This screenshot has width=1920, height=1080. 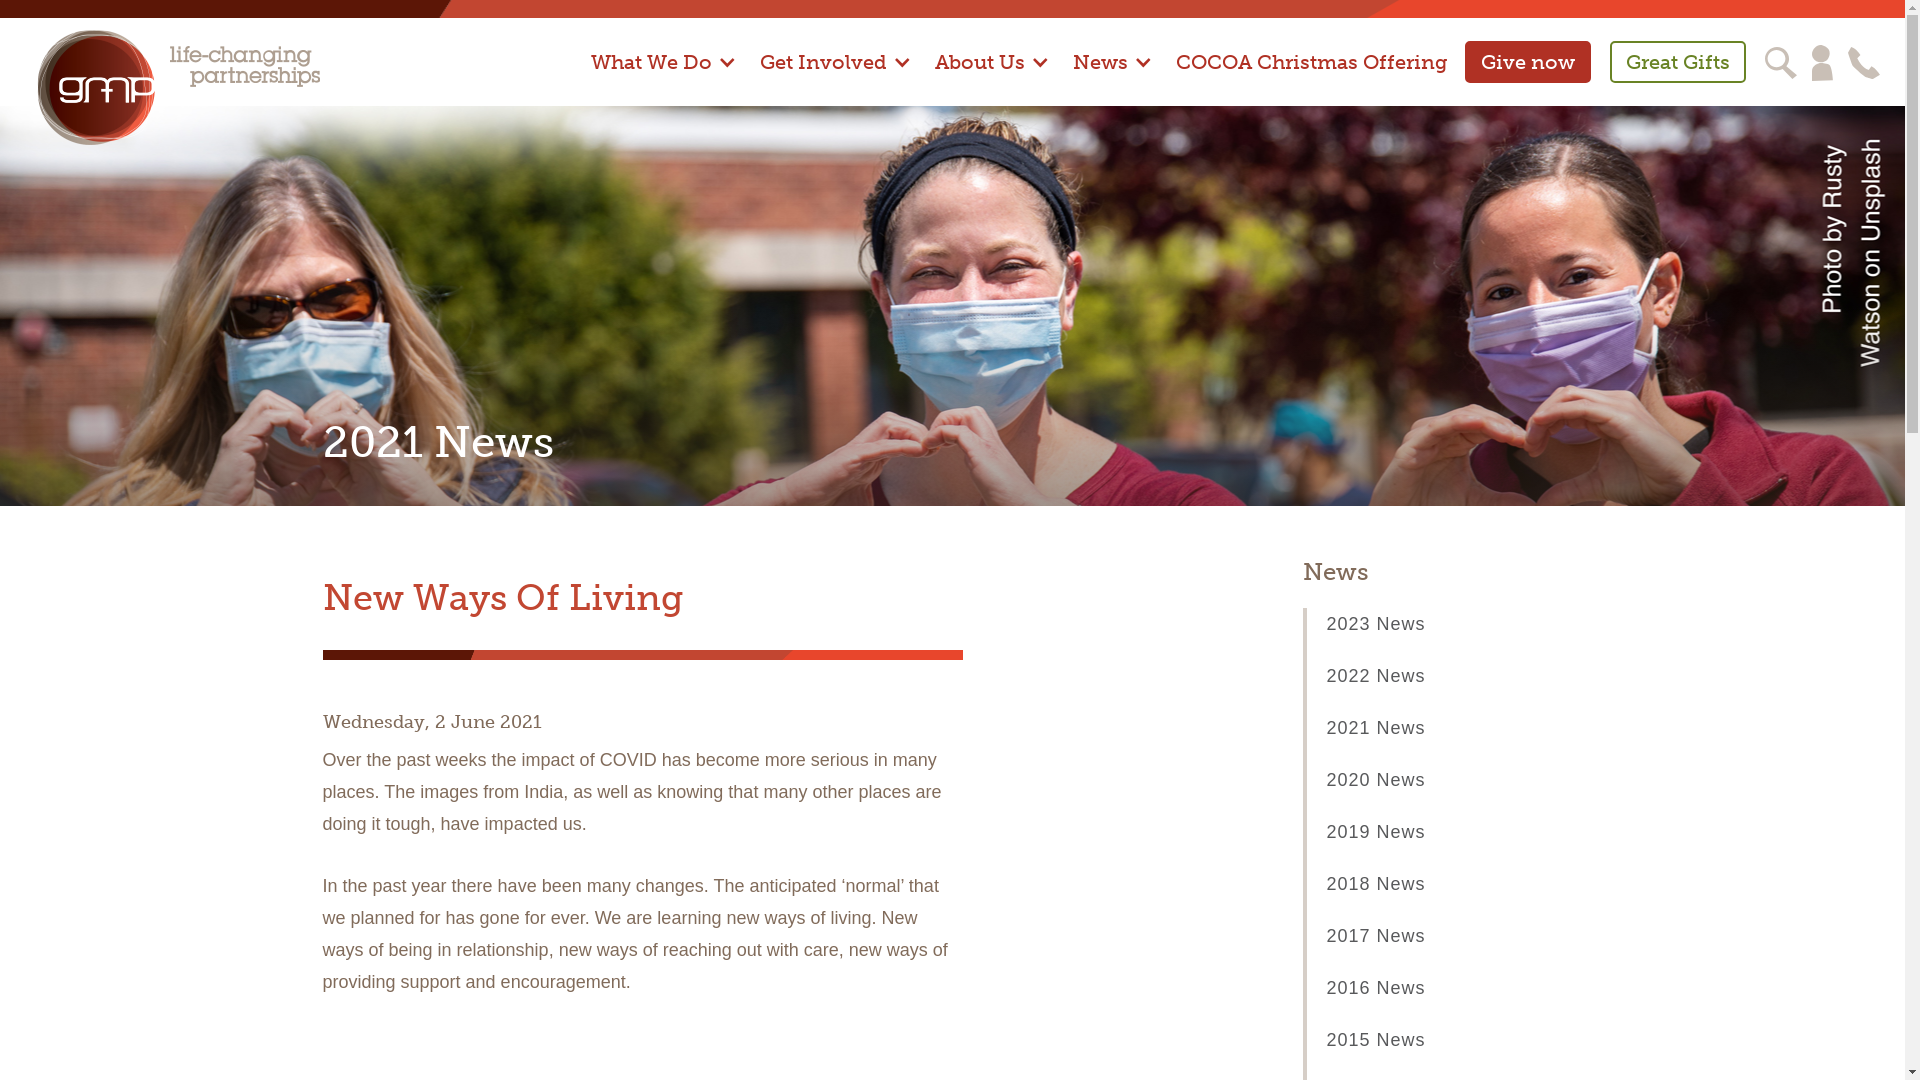 I want to click on 2021 News, so click(x=1376, y=728).